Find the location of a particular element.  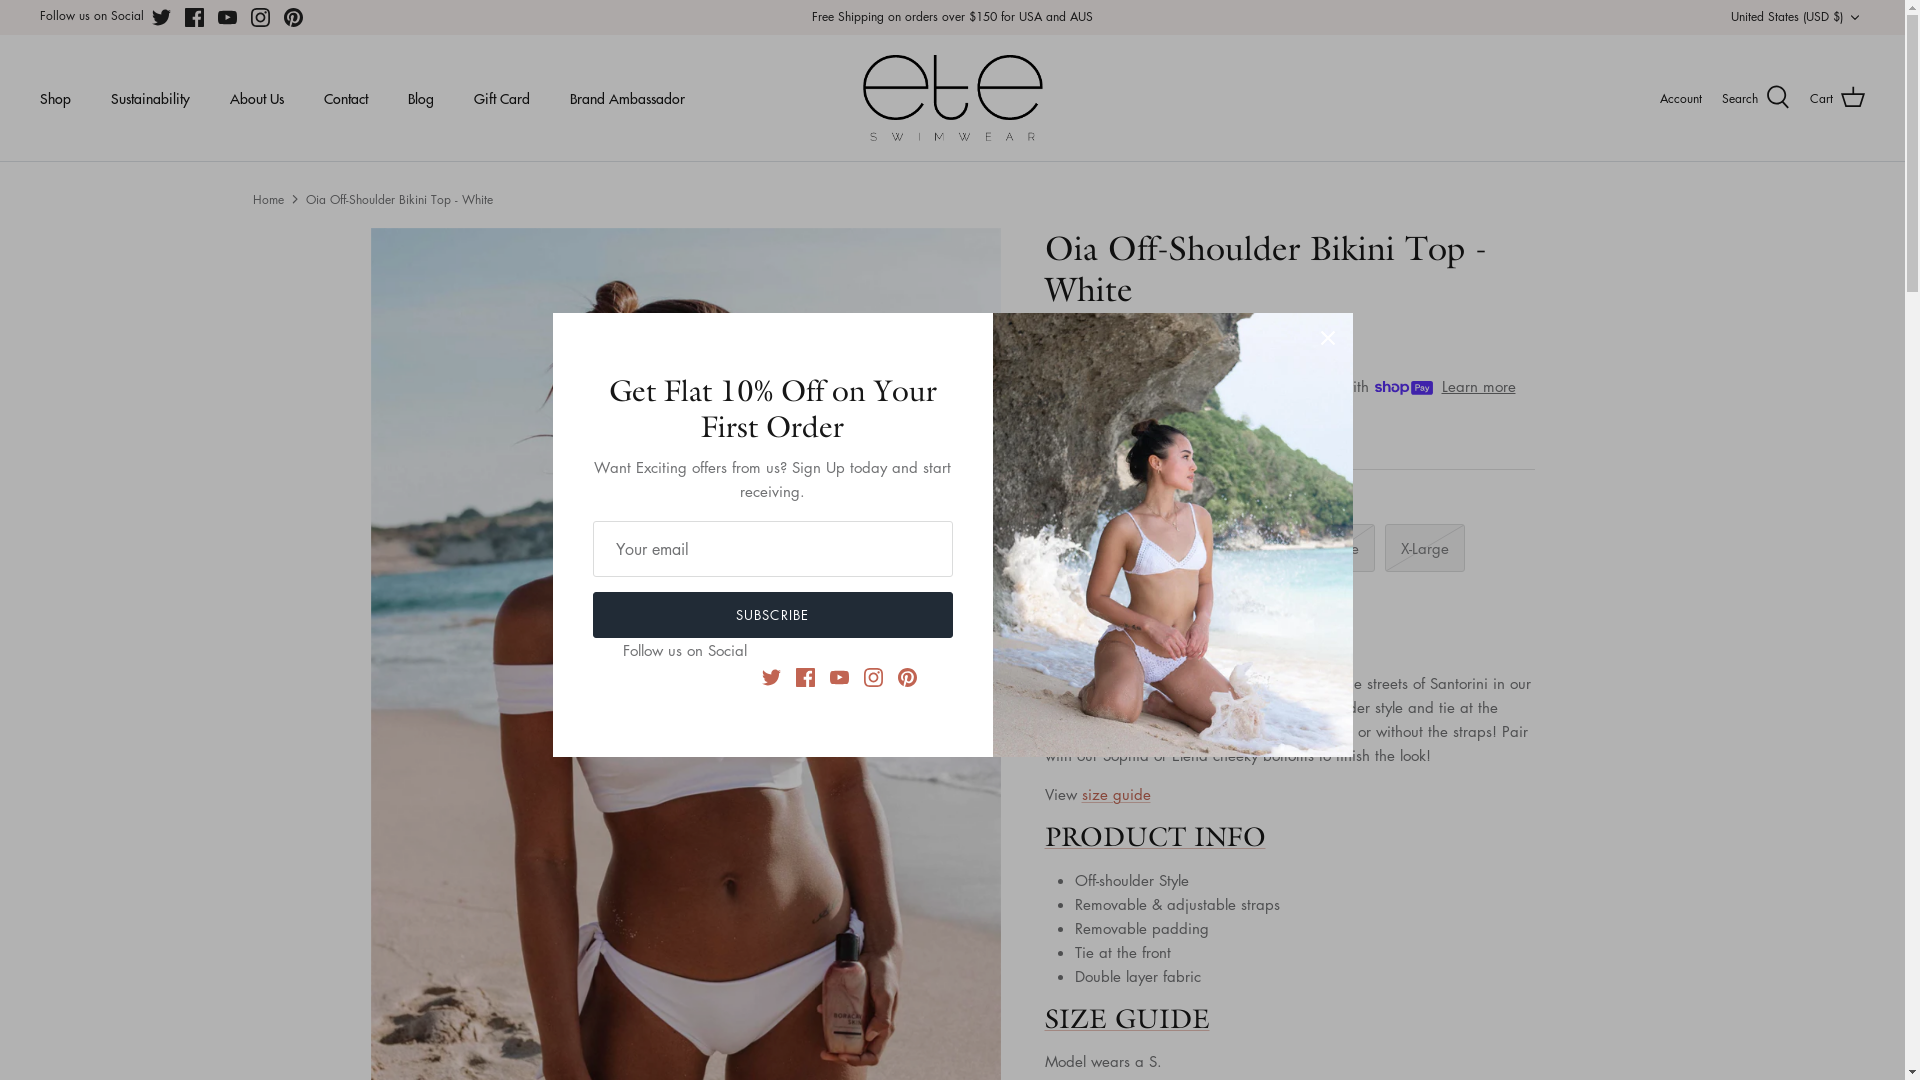

Home is located at coordinates (268, 198).